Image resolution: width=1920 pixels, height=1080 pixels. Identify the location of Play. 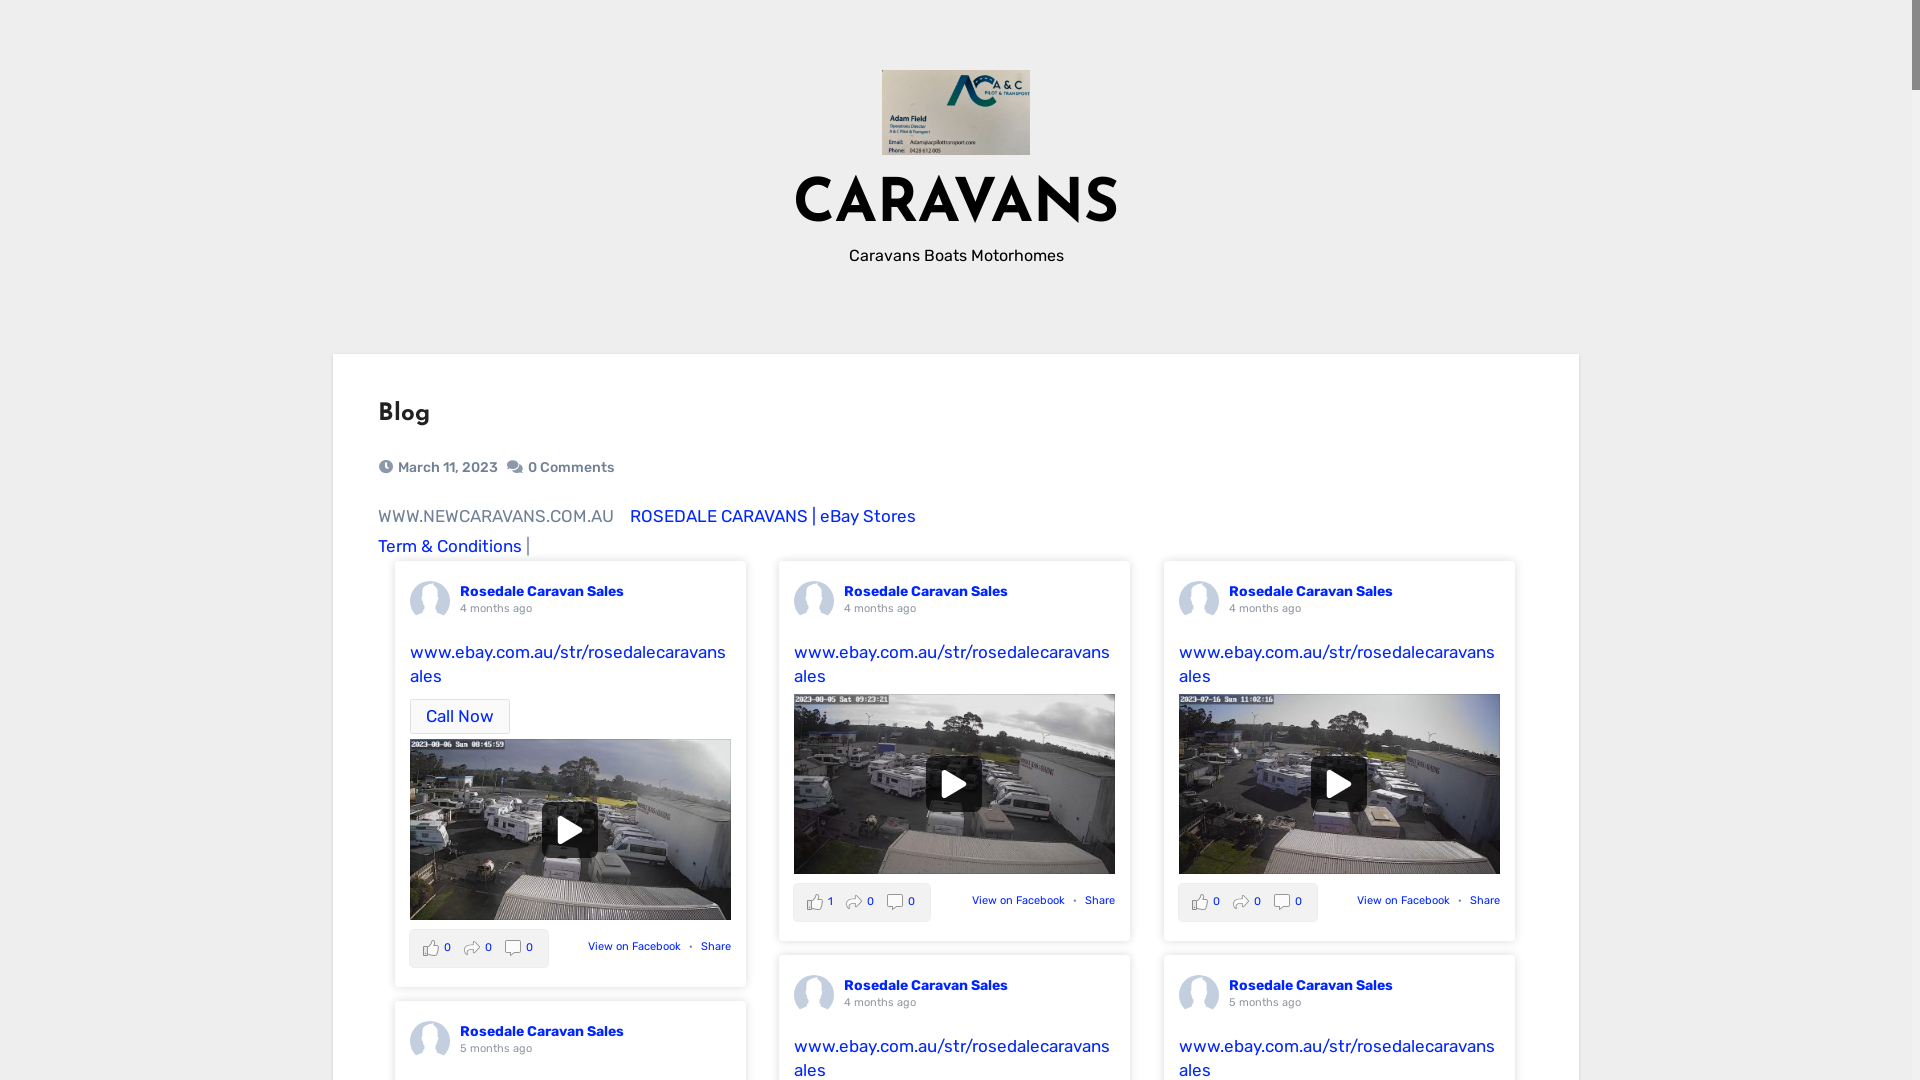
(570, 829).